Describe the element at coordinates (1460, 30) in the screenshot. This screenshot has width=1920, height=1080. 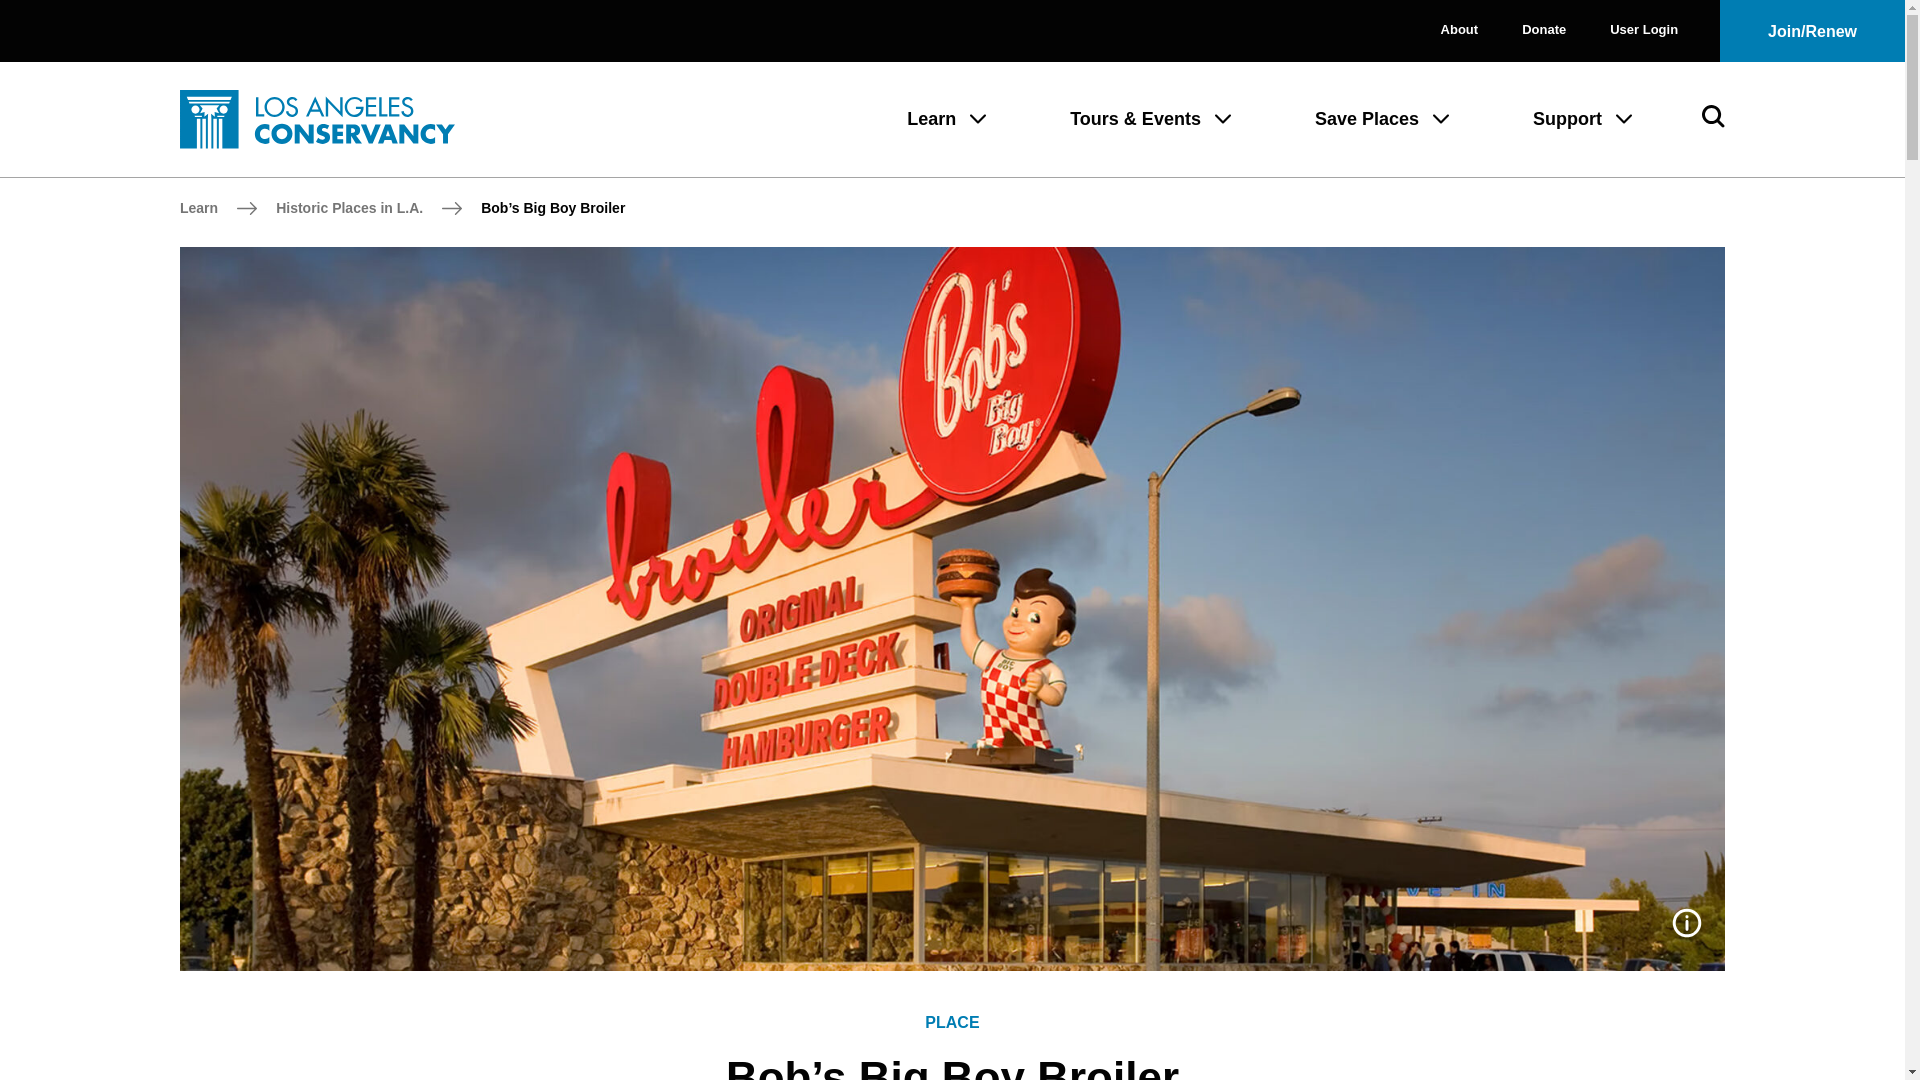
I see `About` at that location.